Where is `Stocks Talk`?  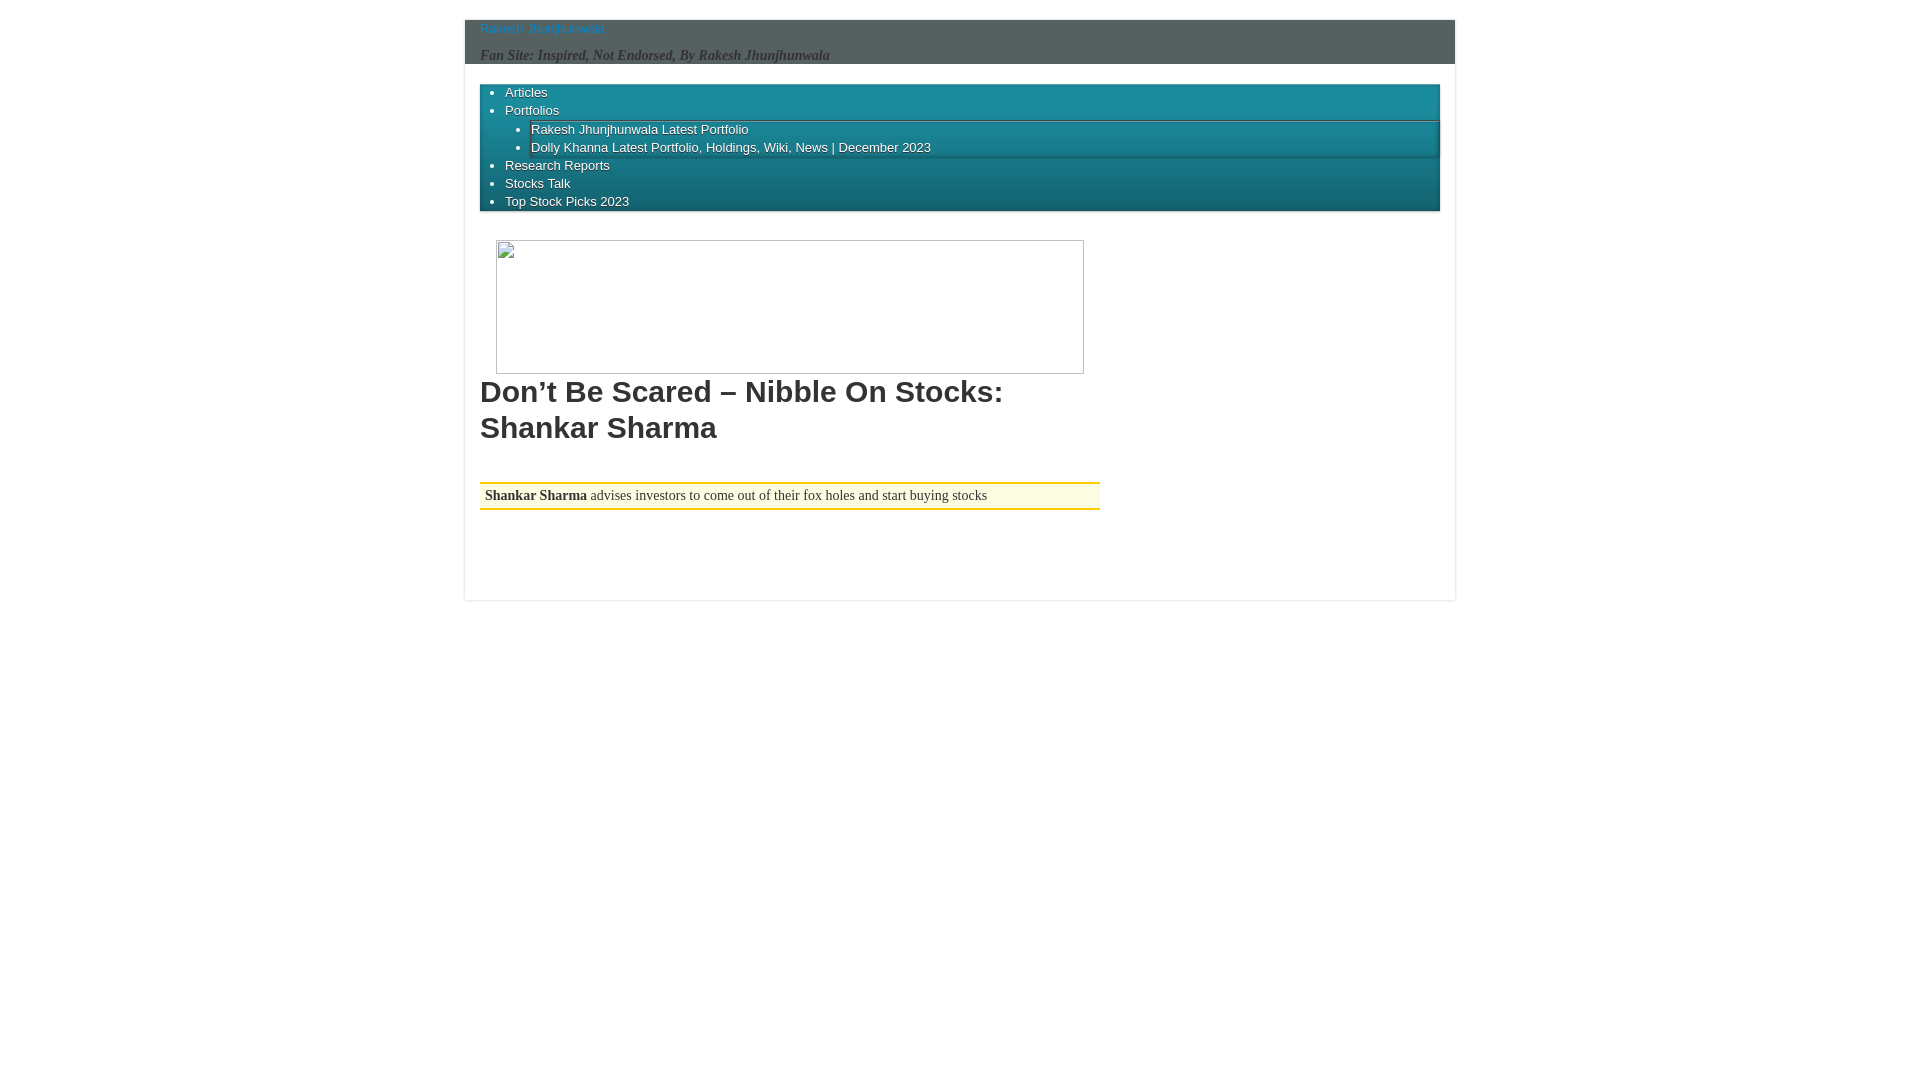
Stocks Talk is located at coordinates (537, 184).